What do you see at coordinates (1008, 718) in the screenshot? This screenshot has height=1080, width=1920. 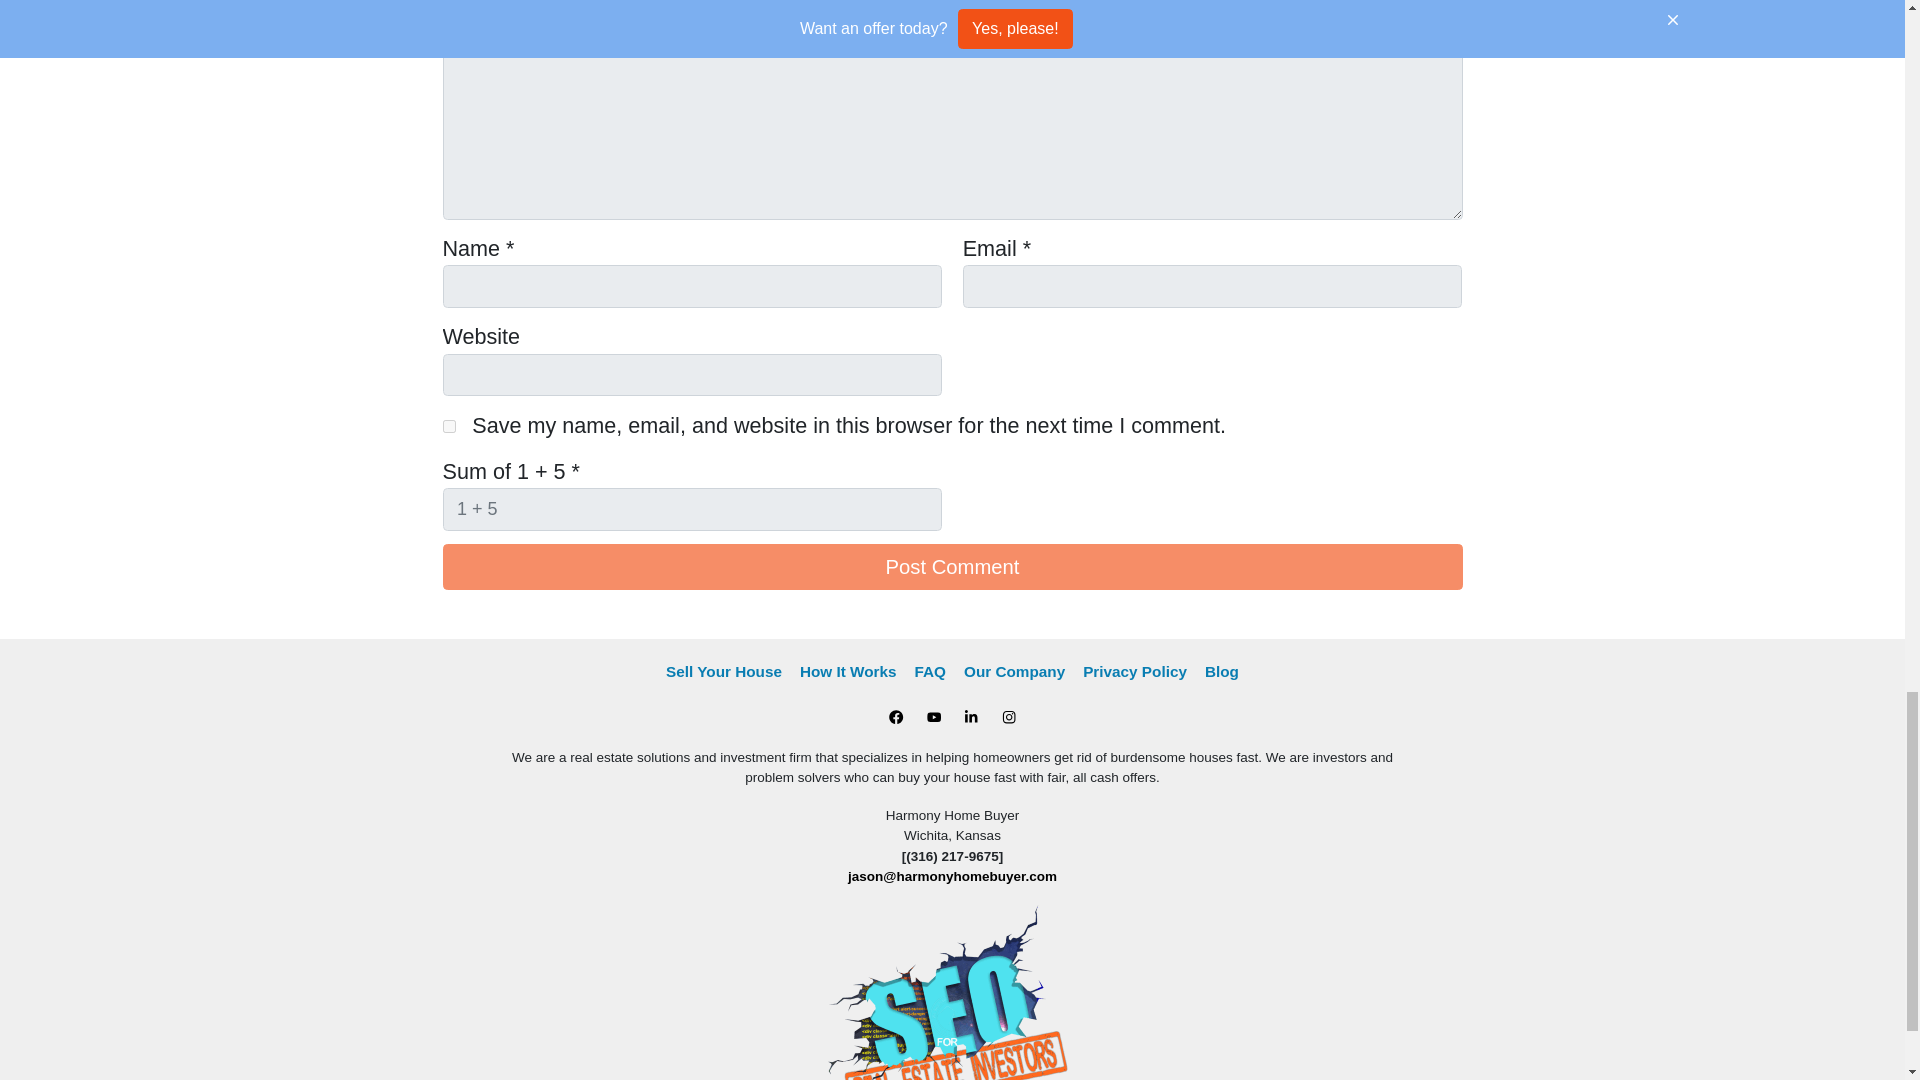 I see `Instagram` at bounding box center [1008, 718].